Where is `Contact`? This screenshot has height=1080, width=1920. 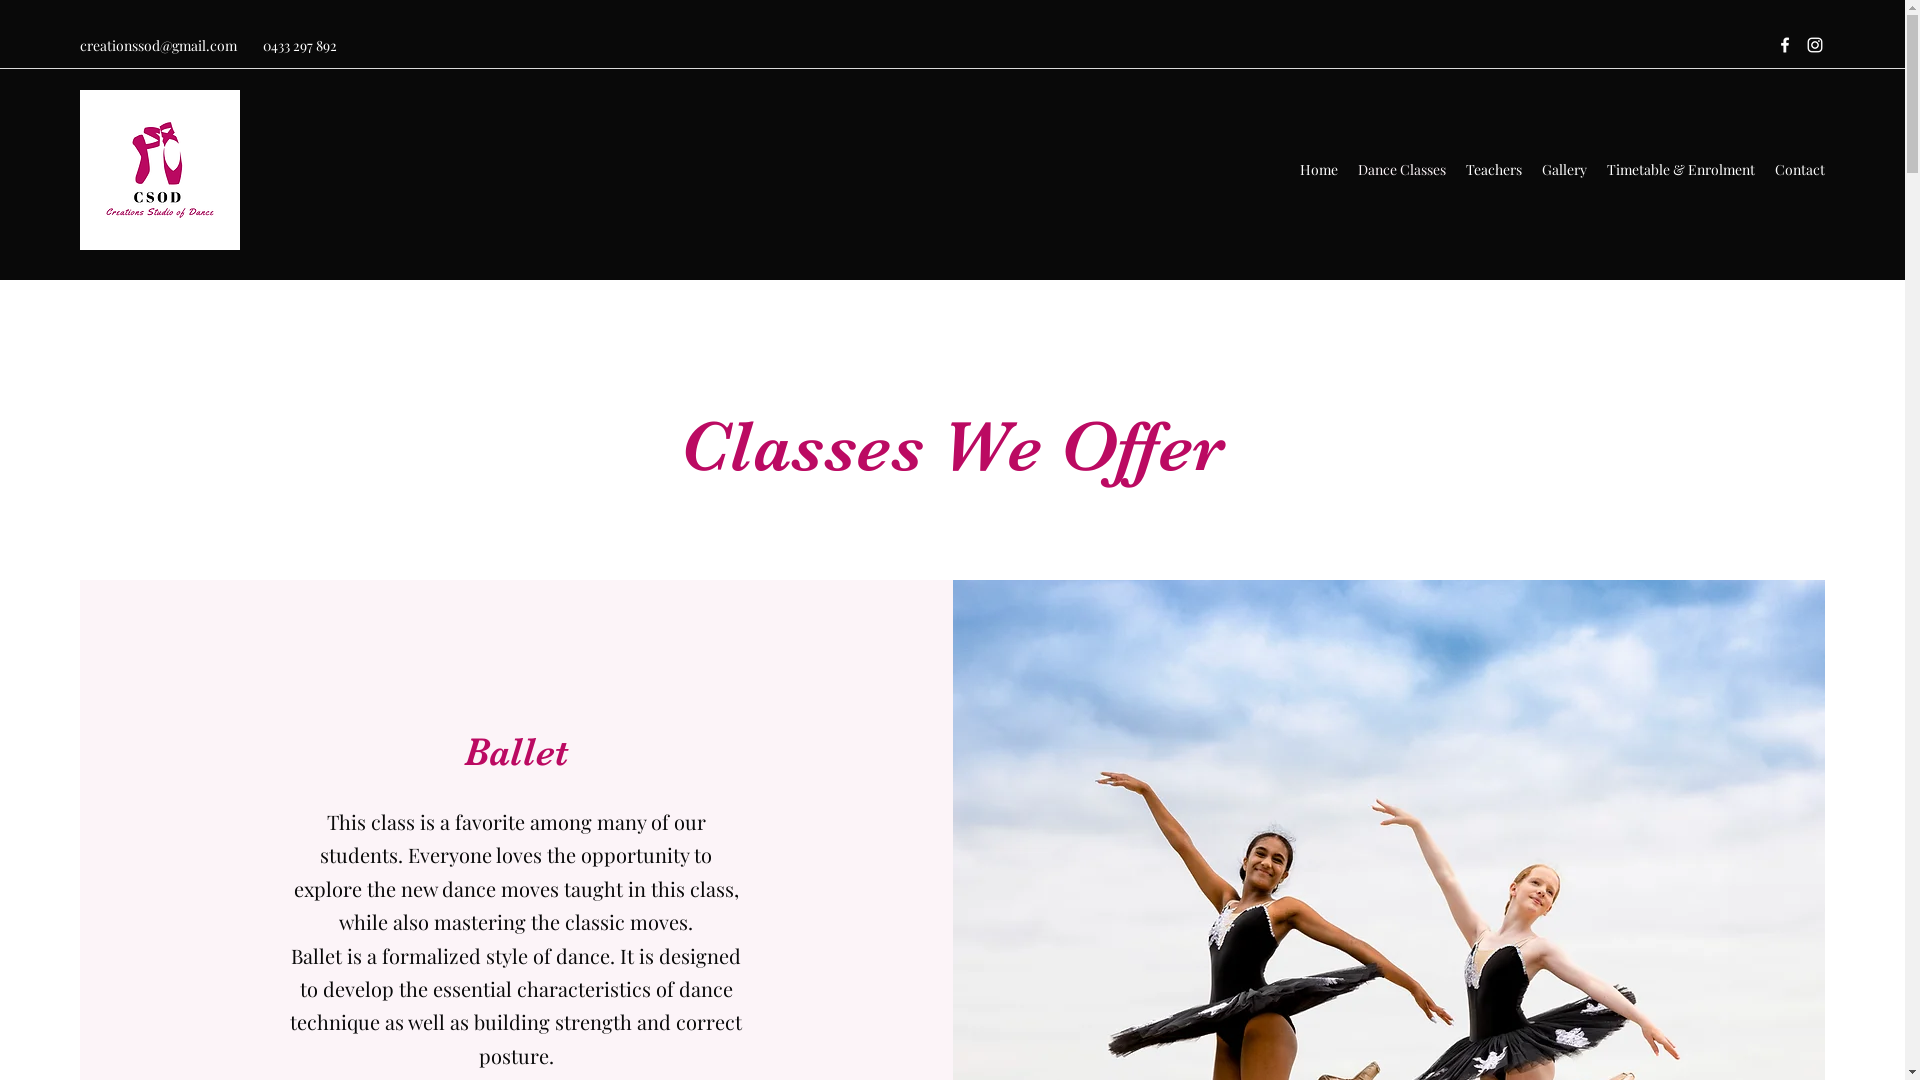 Contact is located at coordinates (1800, 170).